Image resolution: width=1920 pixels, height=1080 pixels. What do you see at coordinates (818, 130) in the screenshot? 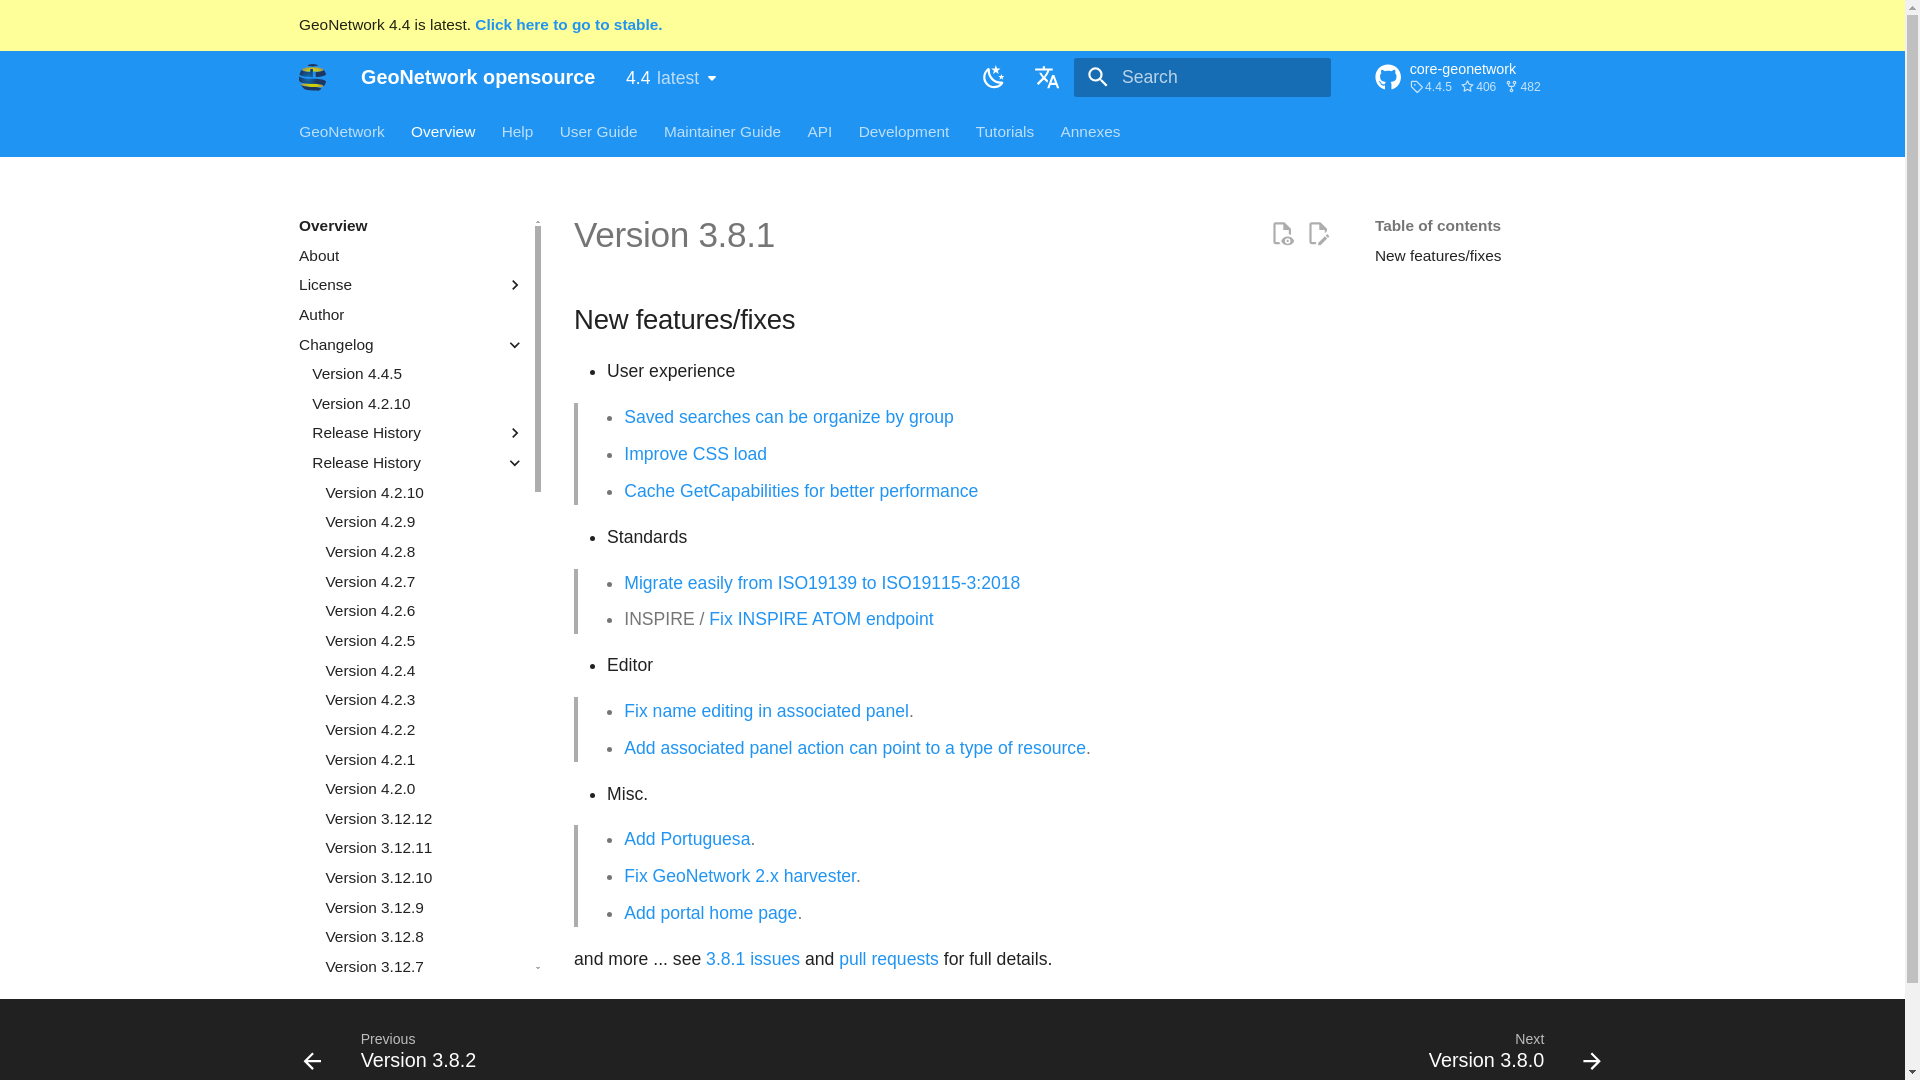
I see `API` at bounding box center [818, 130].